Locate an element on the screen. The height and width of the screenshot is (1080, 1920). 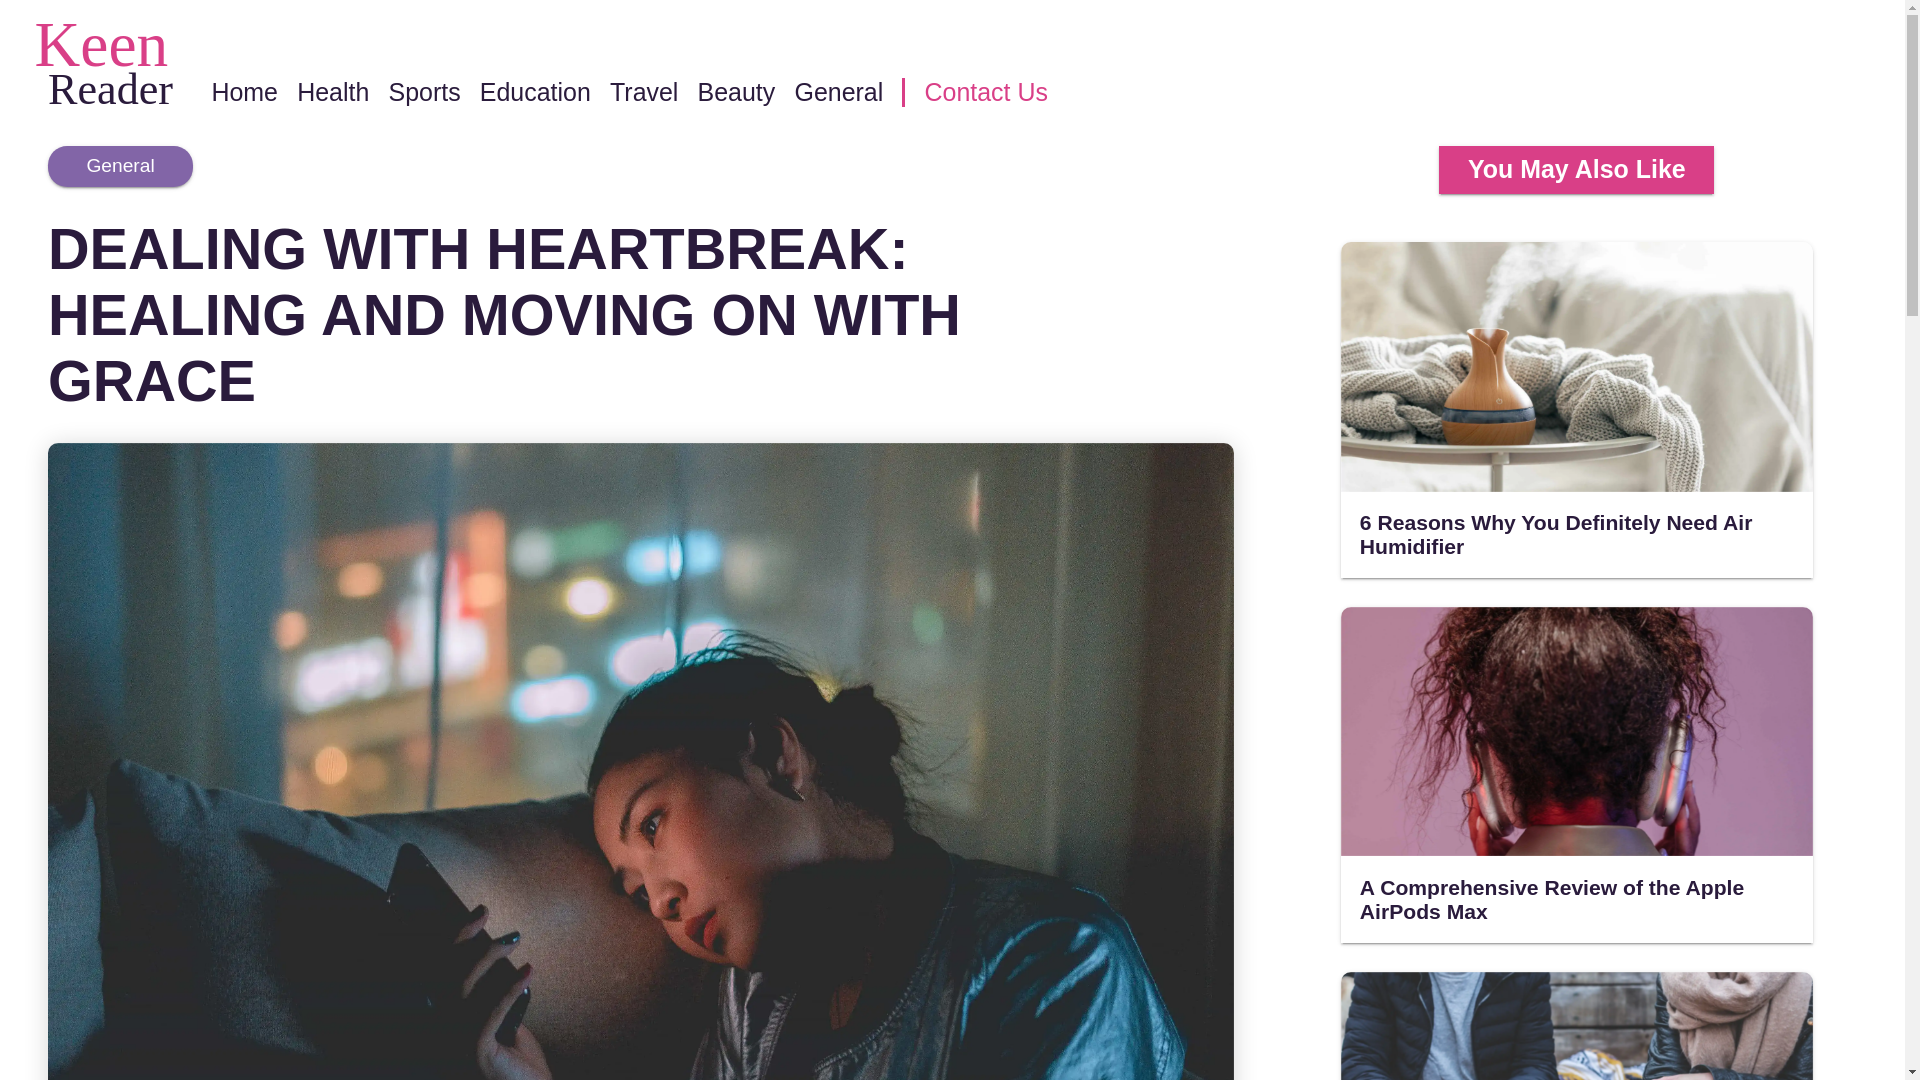
Education is located at coordinates (536, 91).